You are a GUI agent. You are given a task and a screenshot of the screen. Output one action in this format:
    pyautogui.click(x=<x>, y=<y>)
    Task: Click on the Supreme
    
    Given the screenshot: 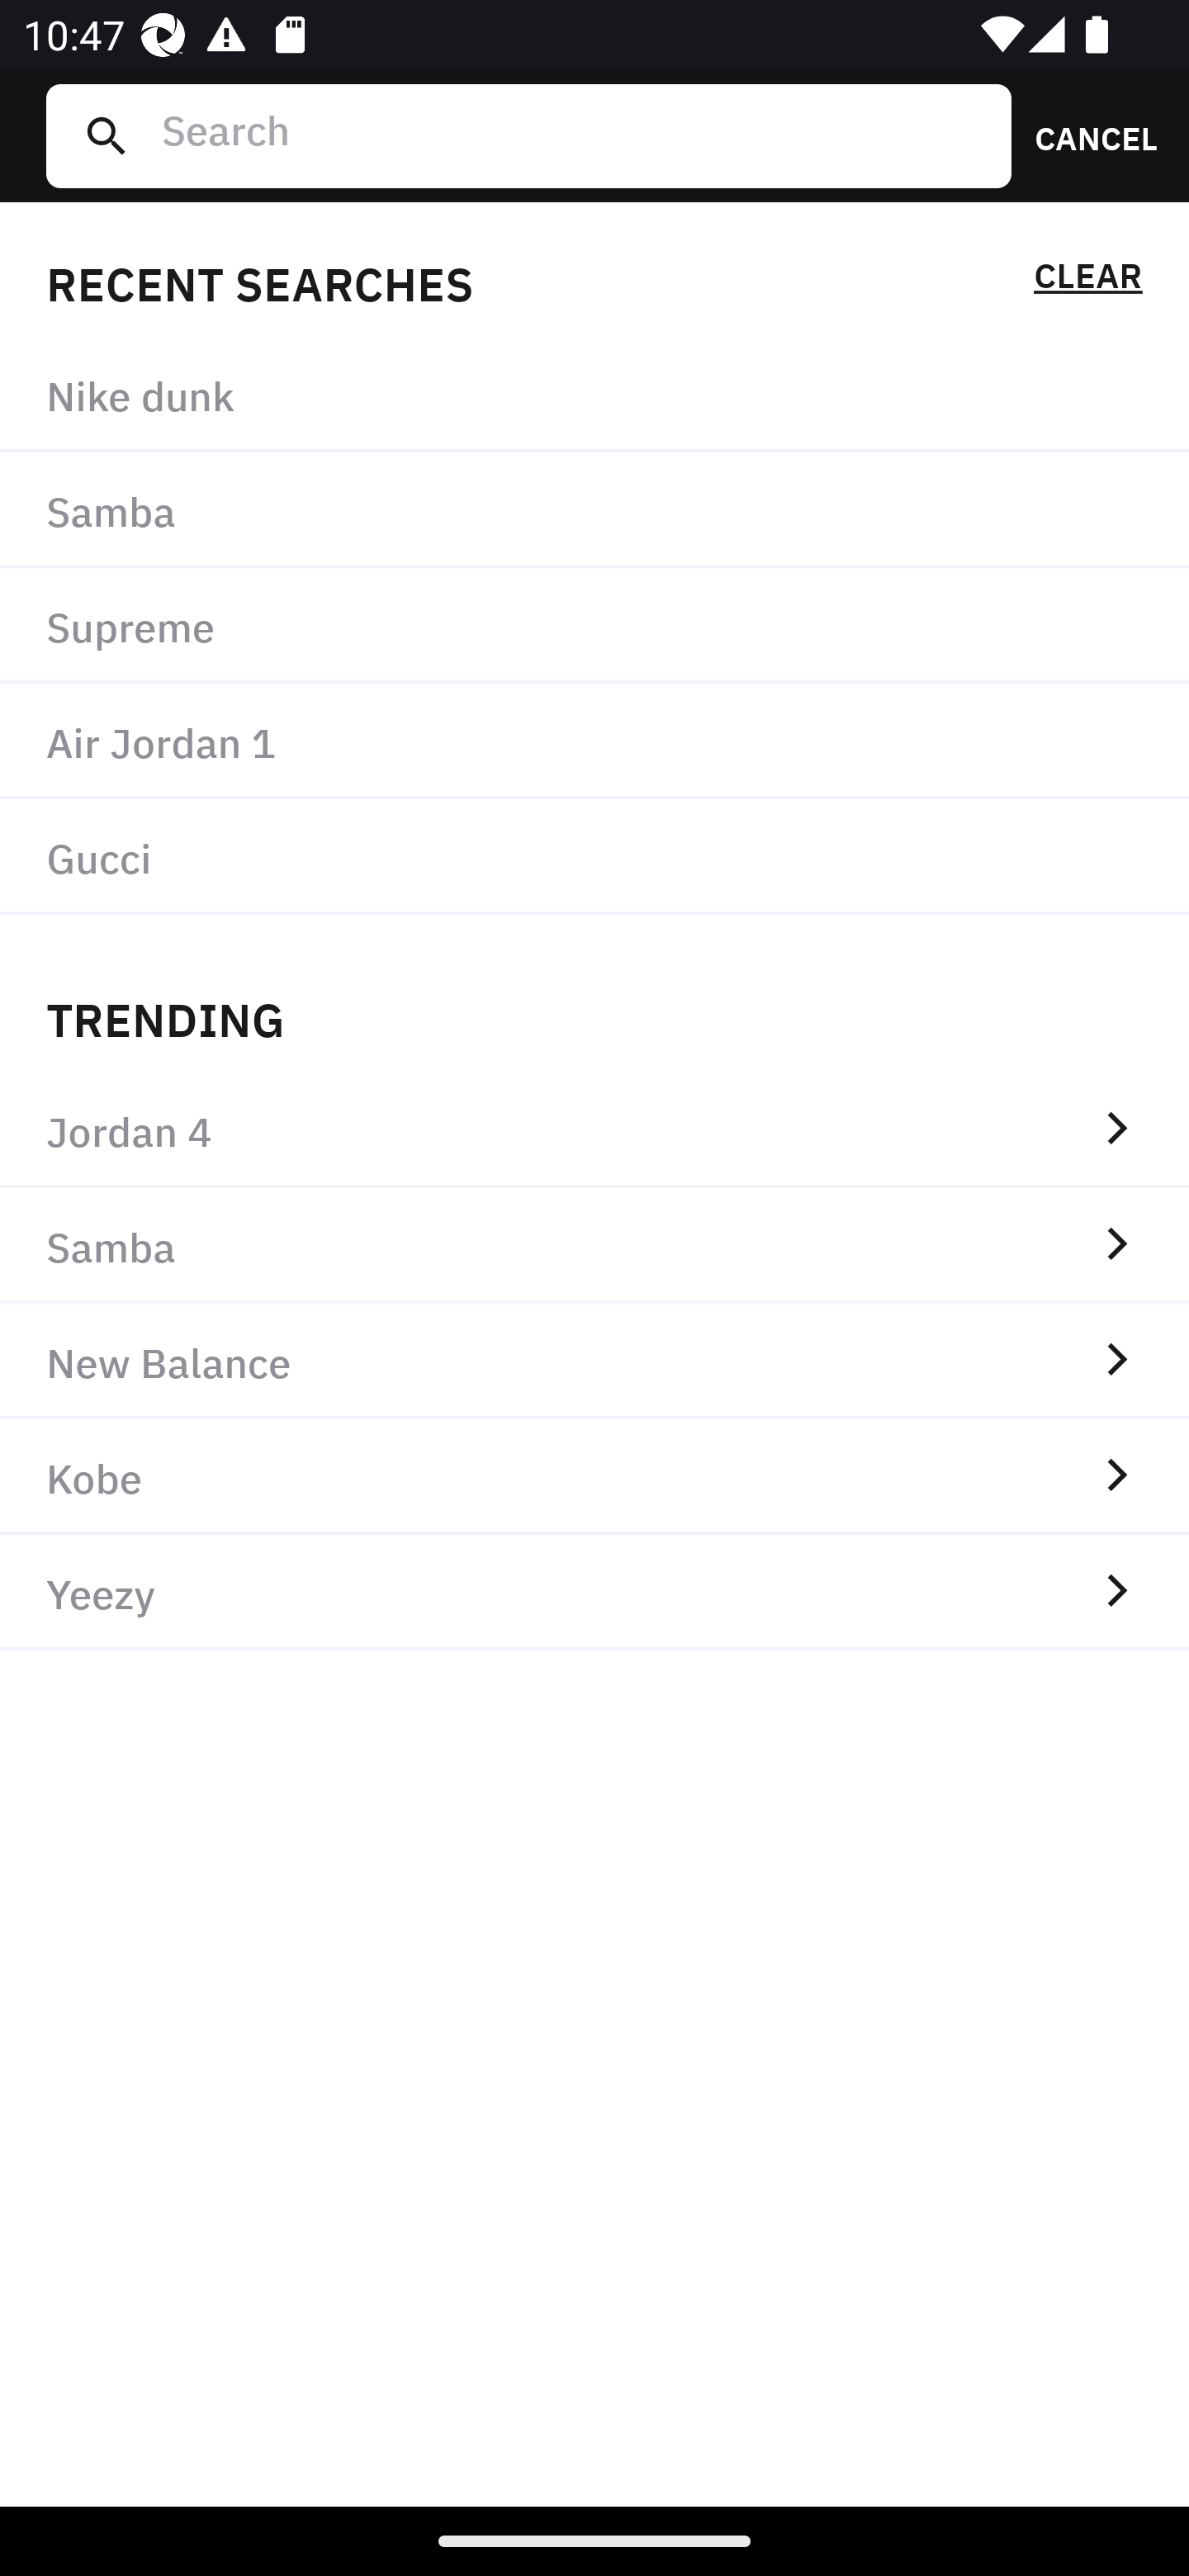 What is the action you would take?
    pyautogui.click(x=594, y=626)
    